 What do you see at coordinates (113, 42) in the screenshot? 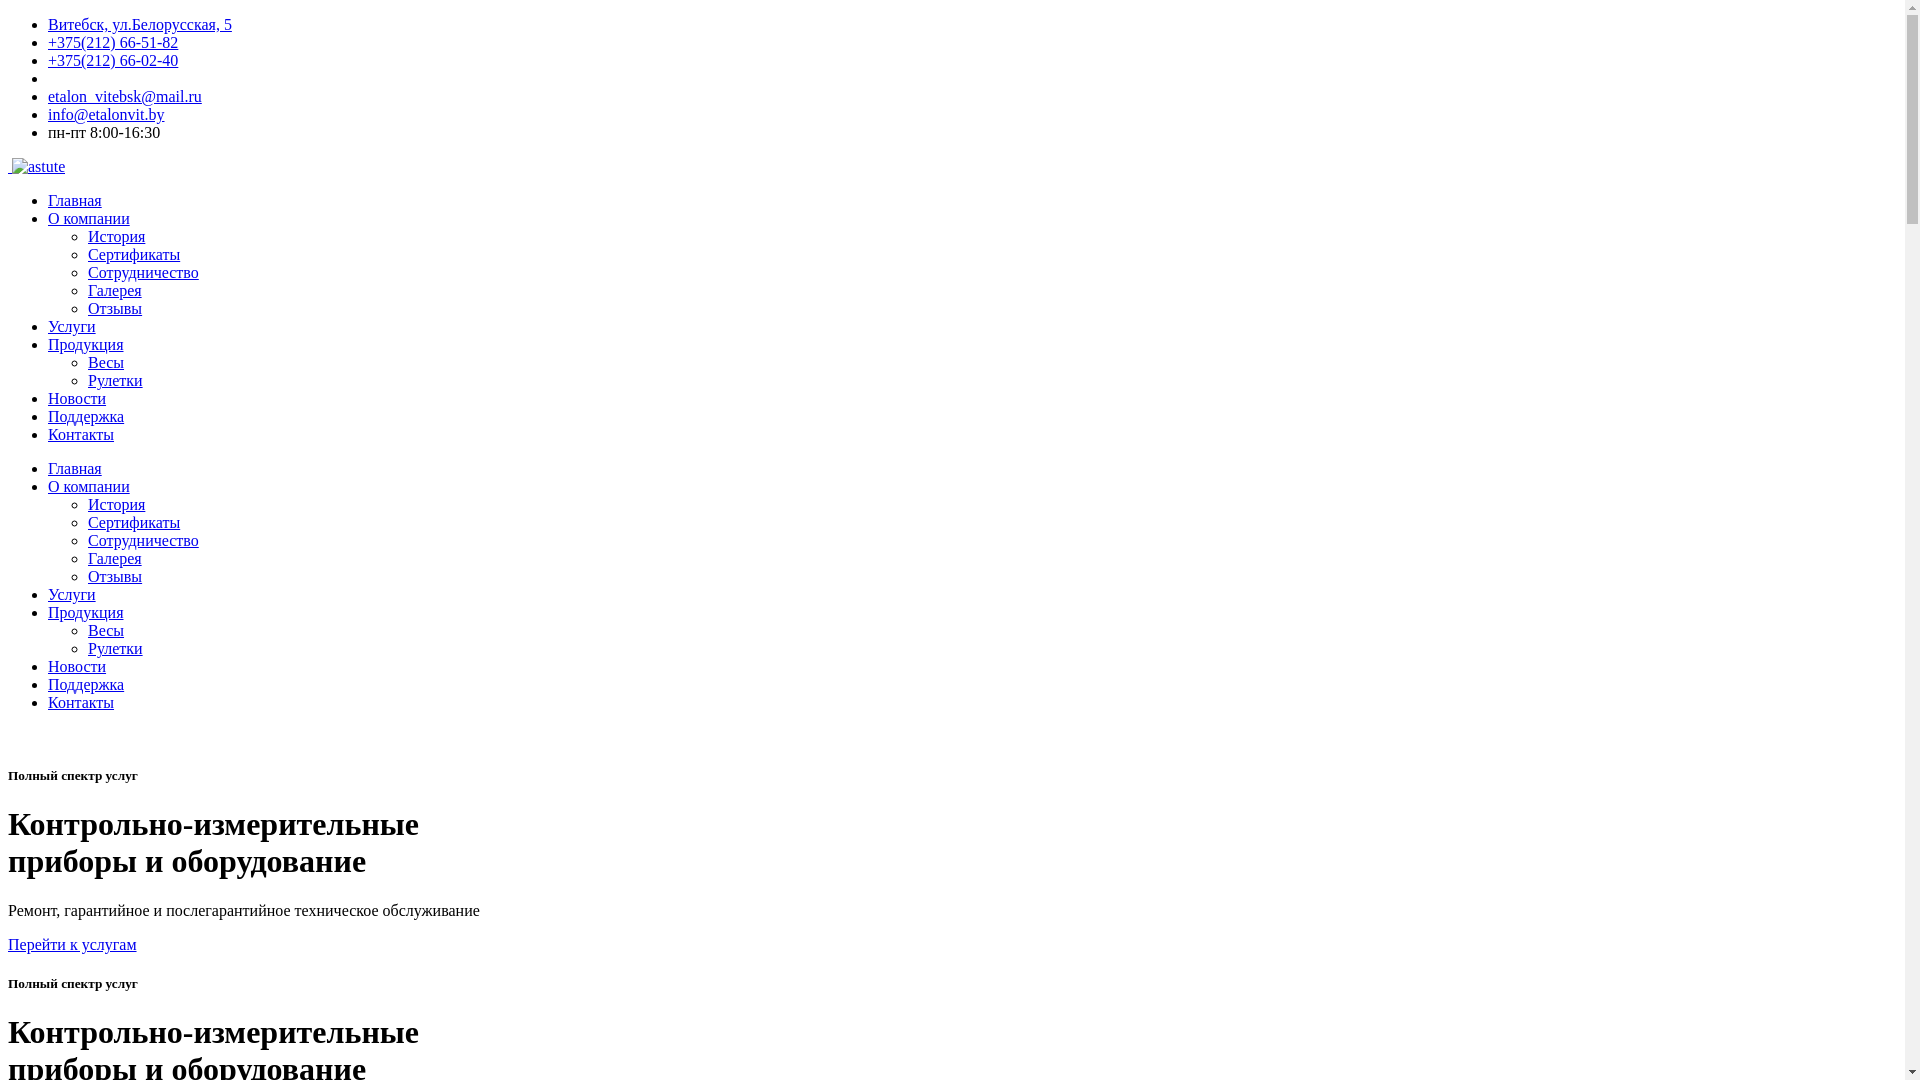
I see `+375(212) 66-51-82` at bounding box center [113, 42].